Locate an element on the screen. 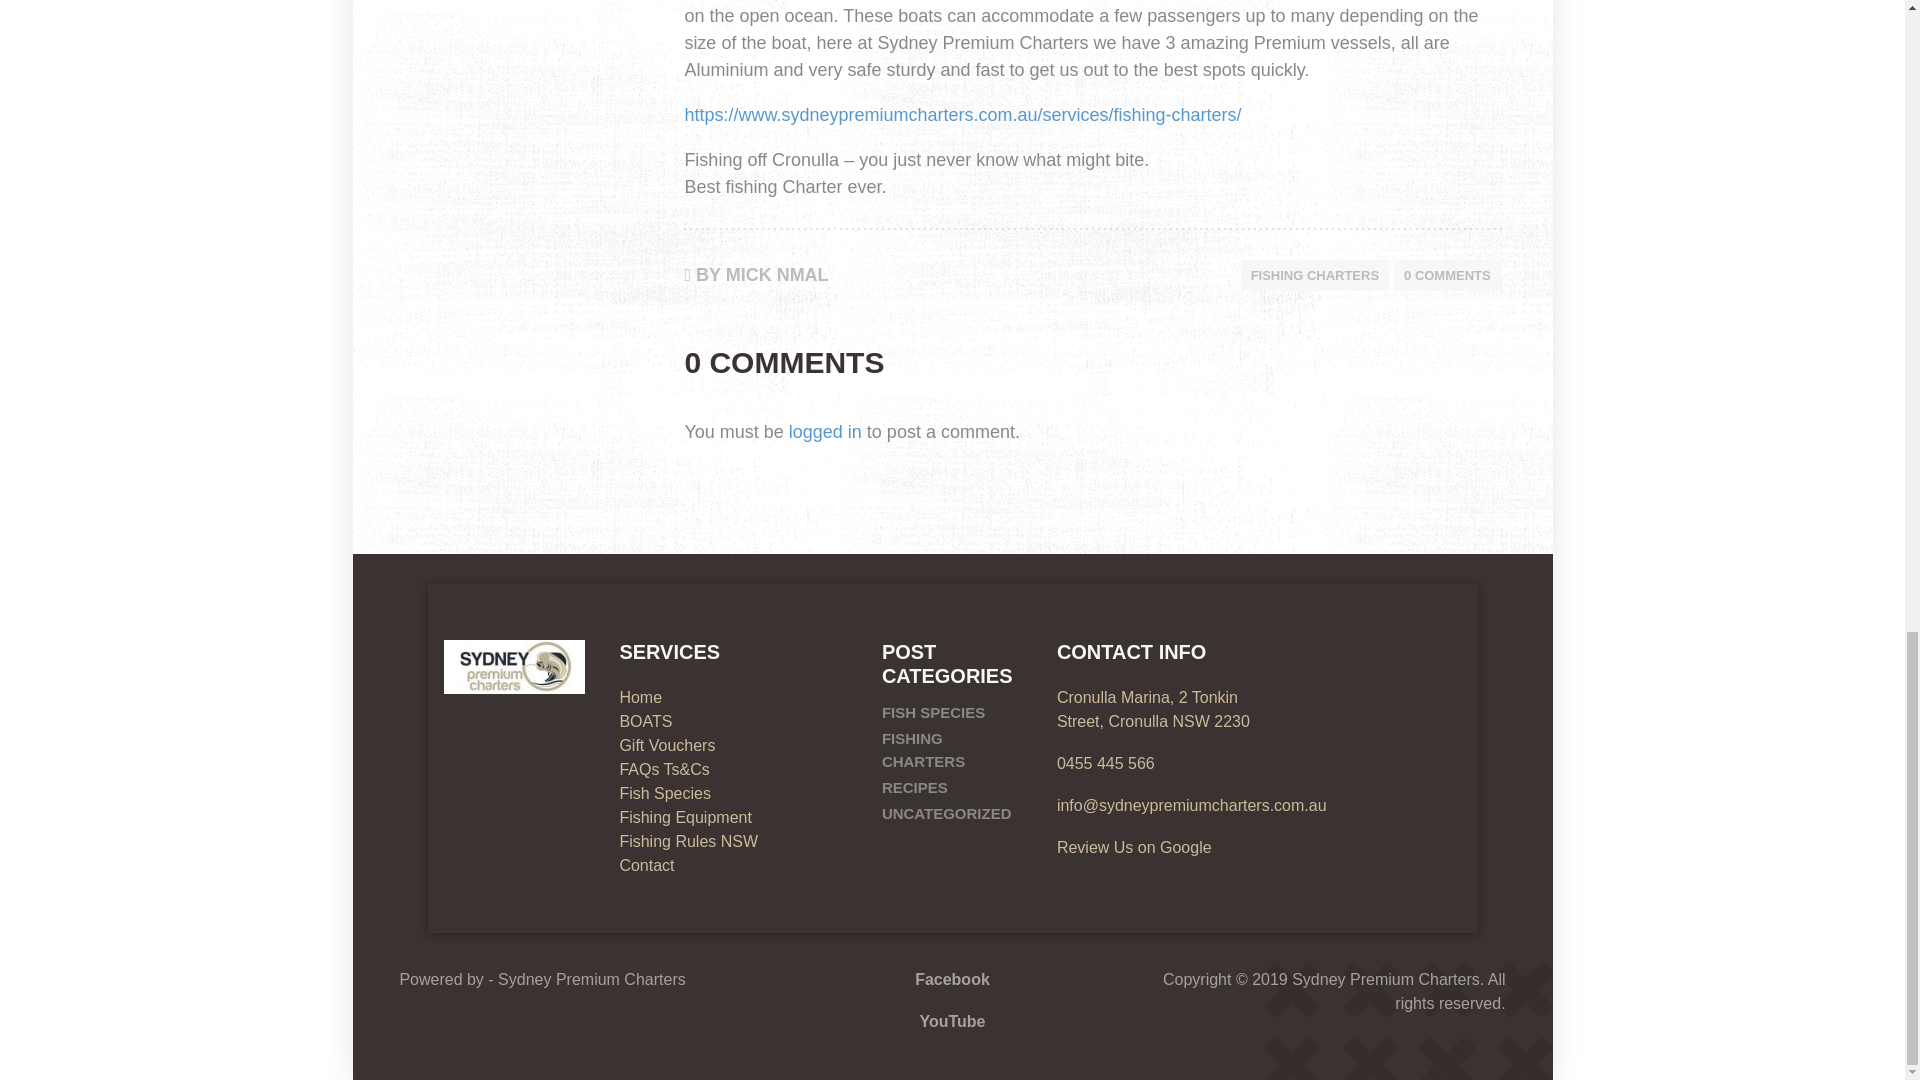 This screenshot has height=1080, width=1920. Sydney Premium Charters - Fishing Charters Croulla is located at coordinates (514, 667).